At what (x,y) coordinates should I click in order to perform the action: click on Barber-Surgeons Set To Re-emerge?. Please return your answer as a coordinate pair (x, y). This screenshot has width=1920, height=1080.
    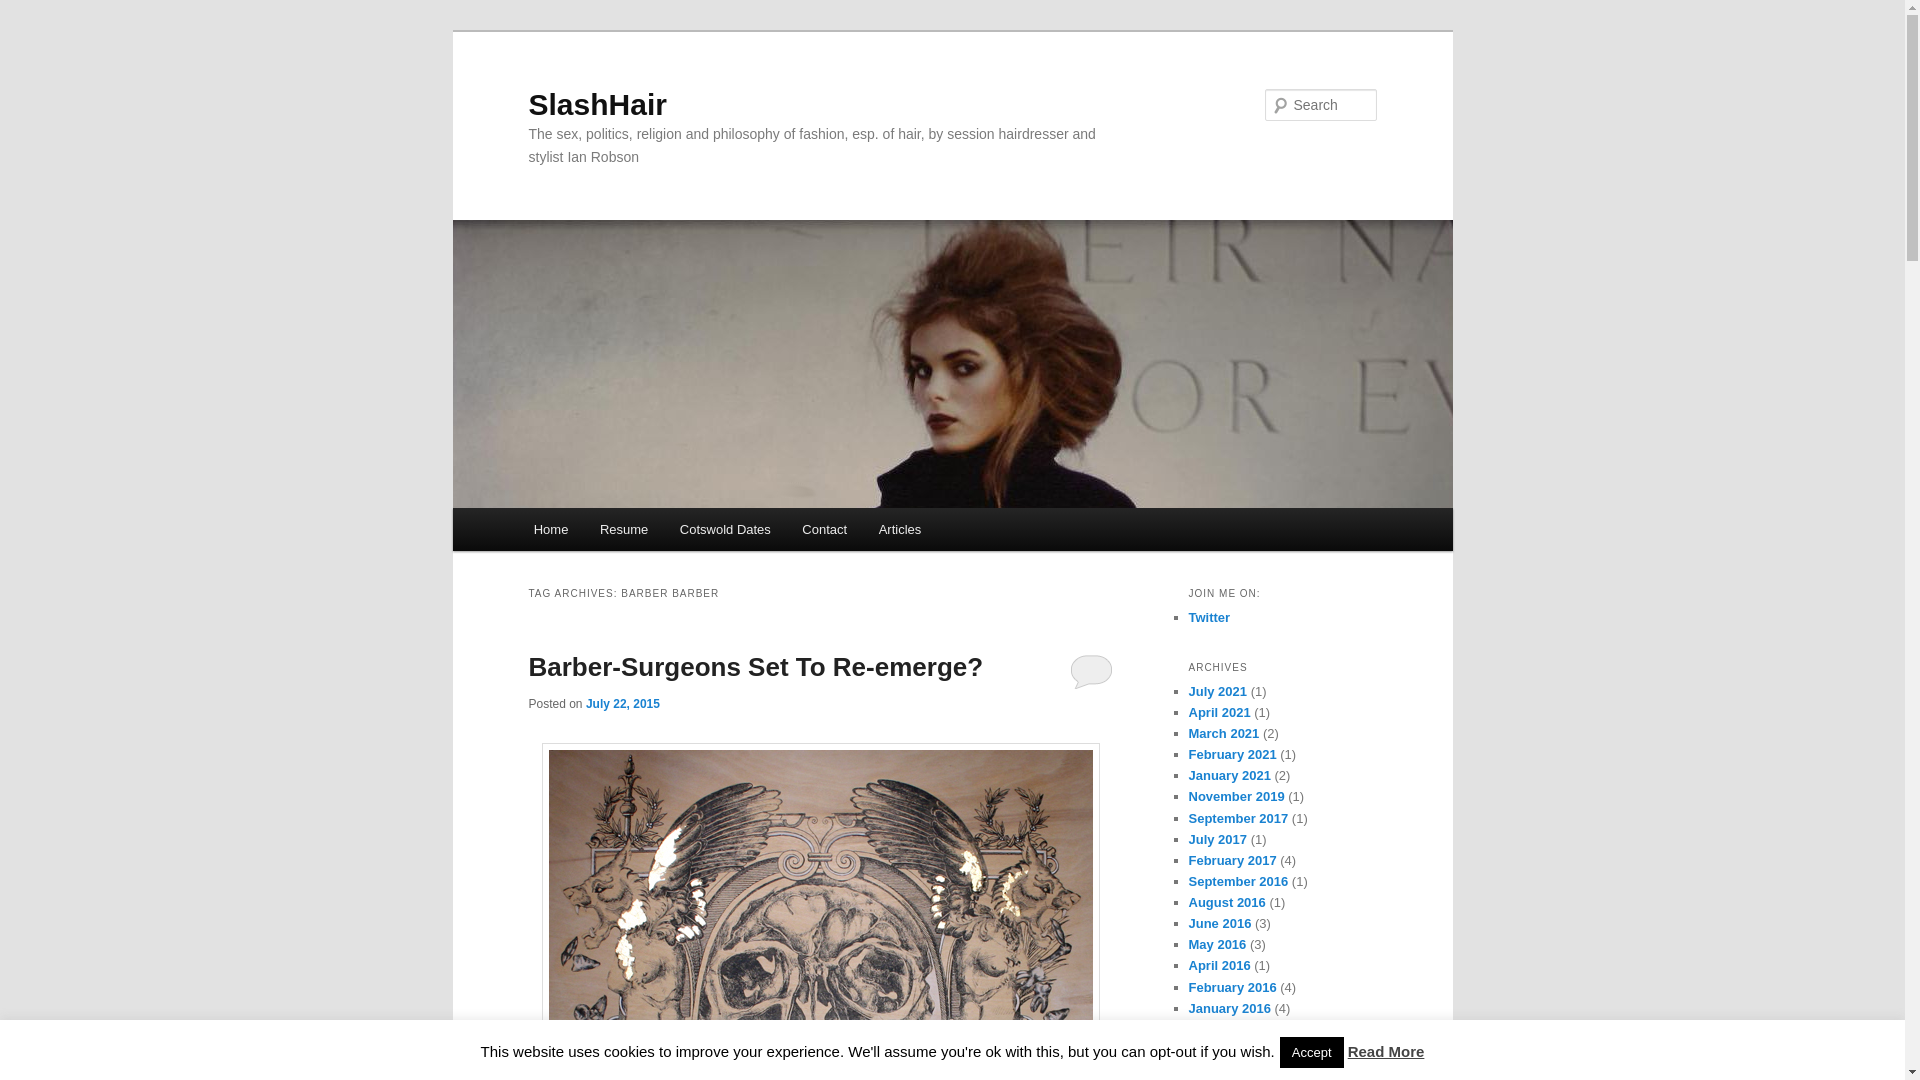
    Looking at the image, I should click on (756, 666).